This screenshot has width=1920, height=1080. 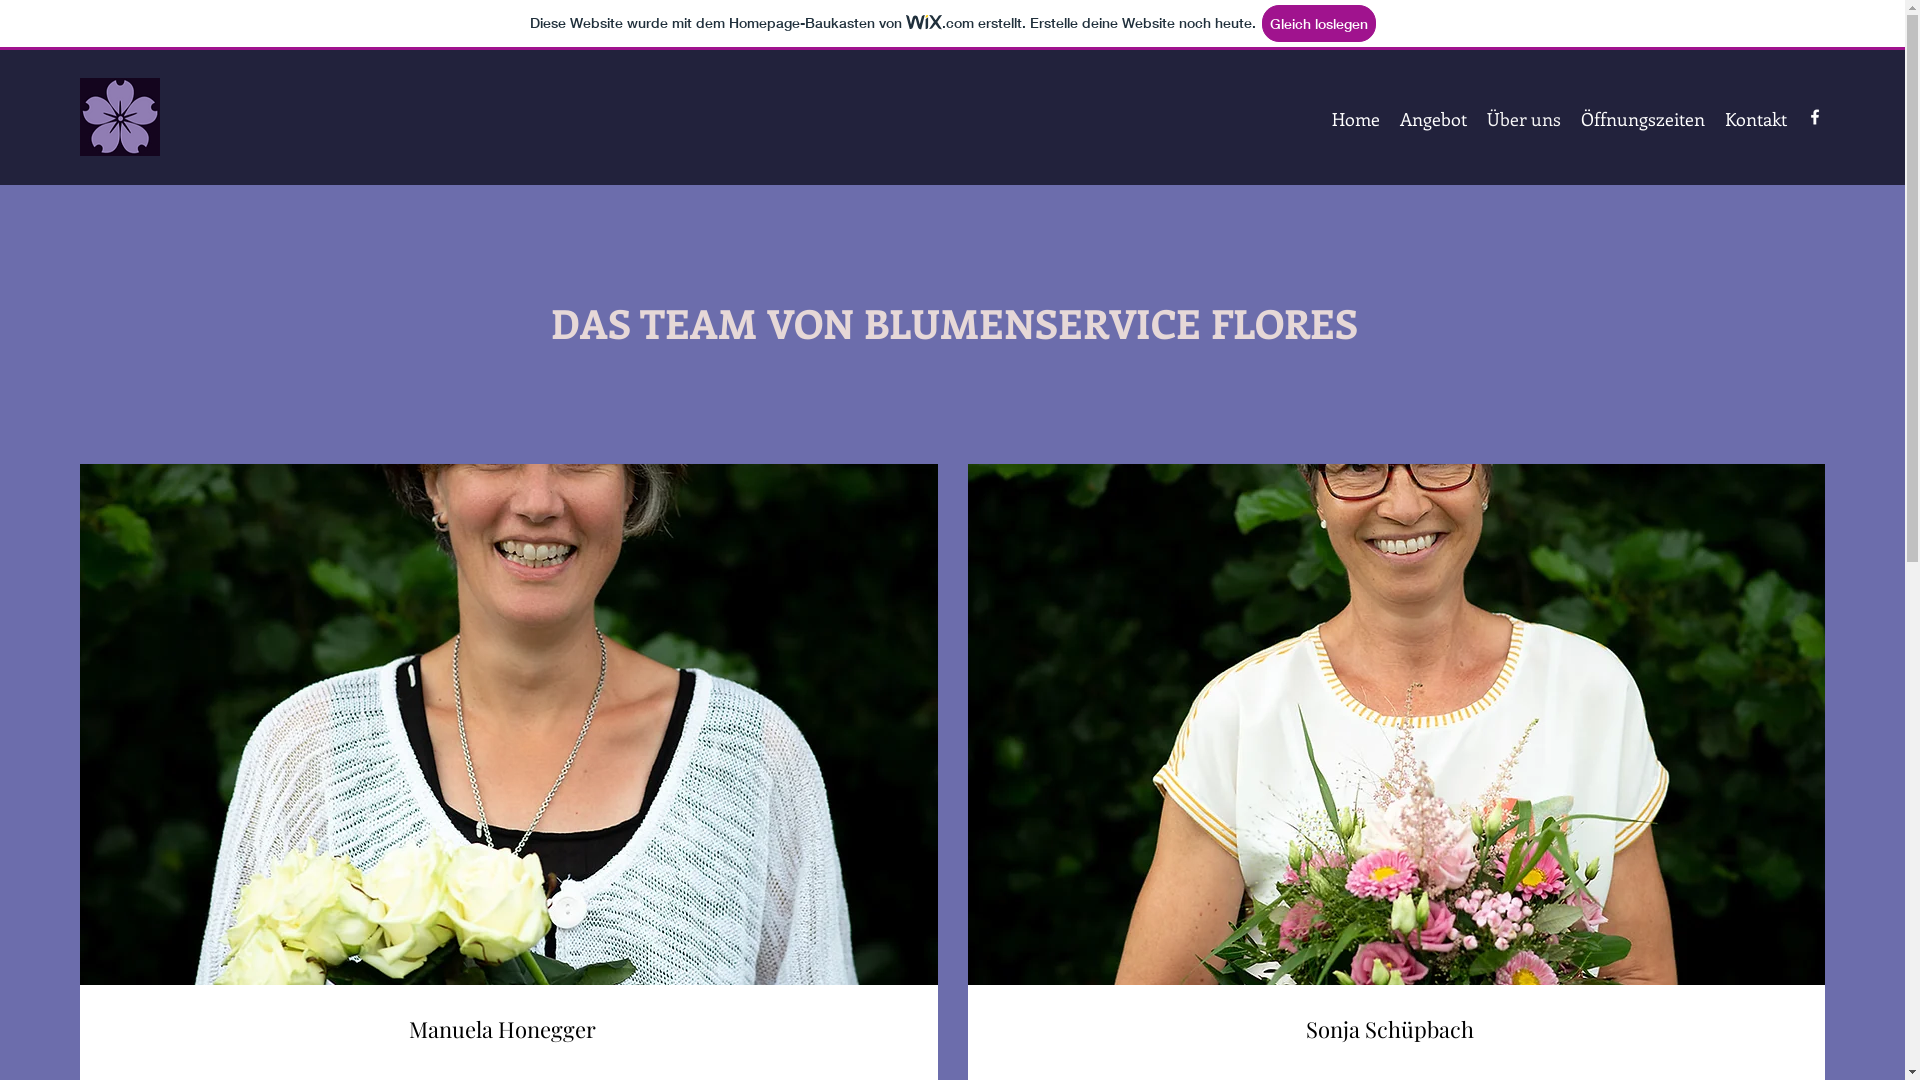 What do you see at coordinates (1356, 119) in the screenshot?
I see `Home` at bounding box center [1356, 119].